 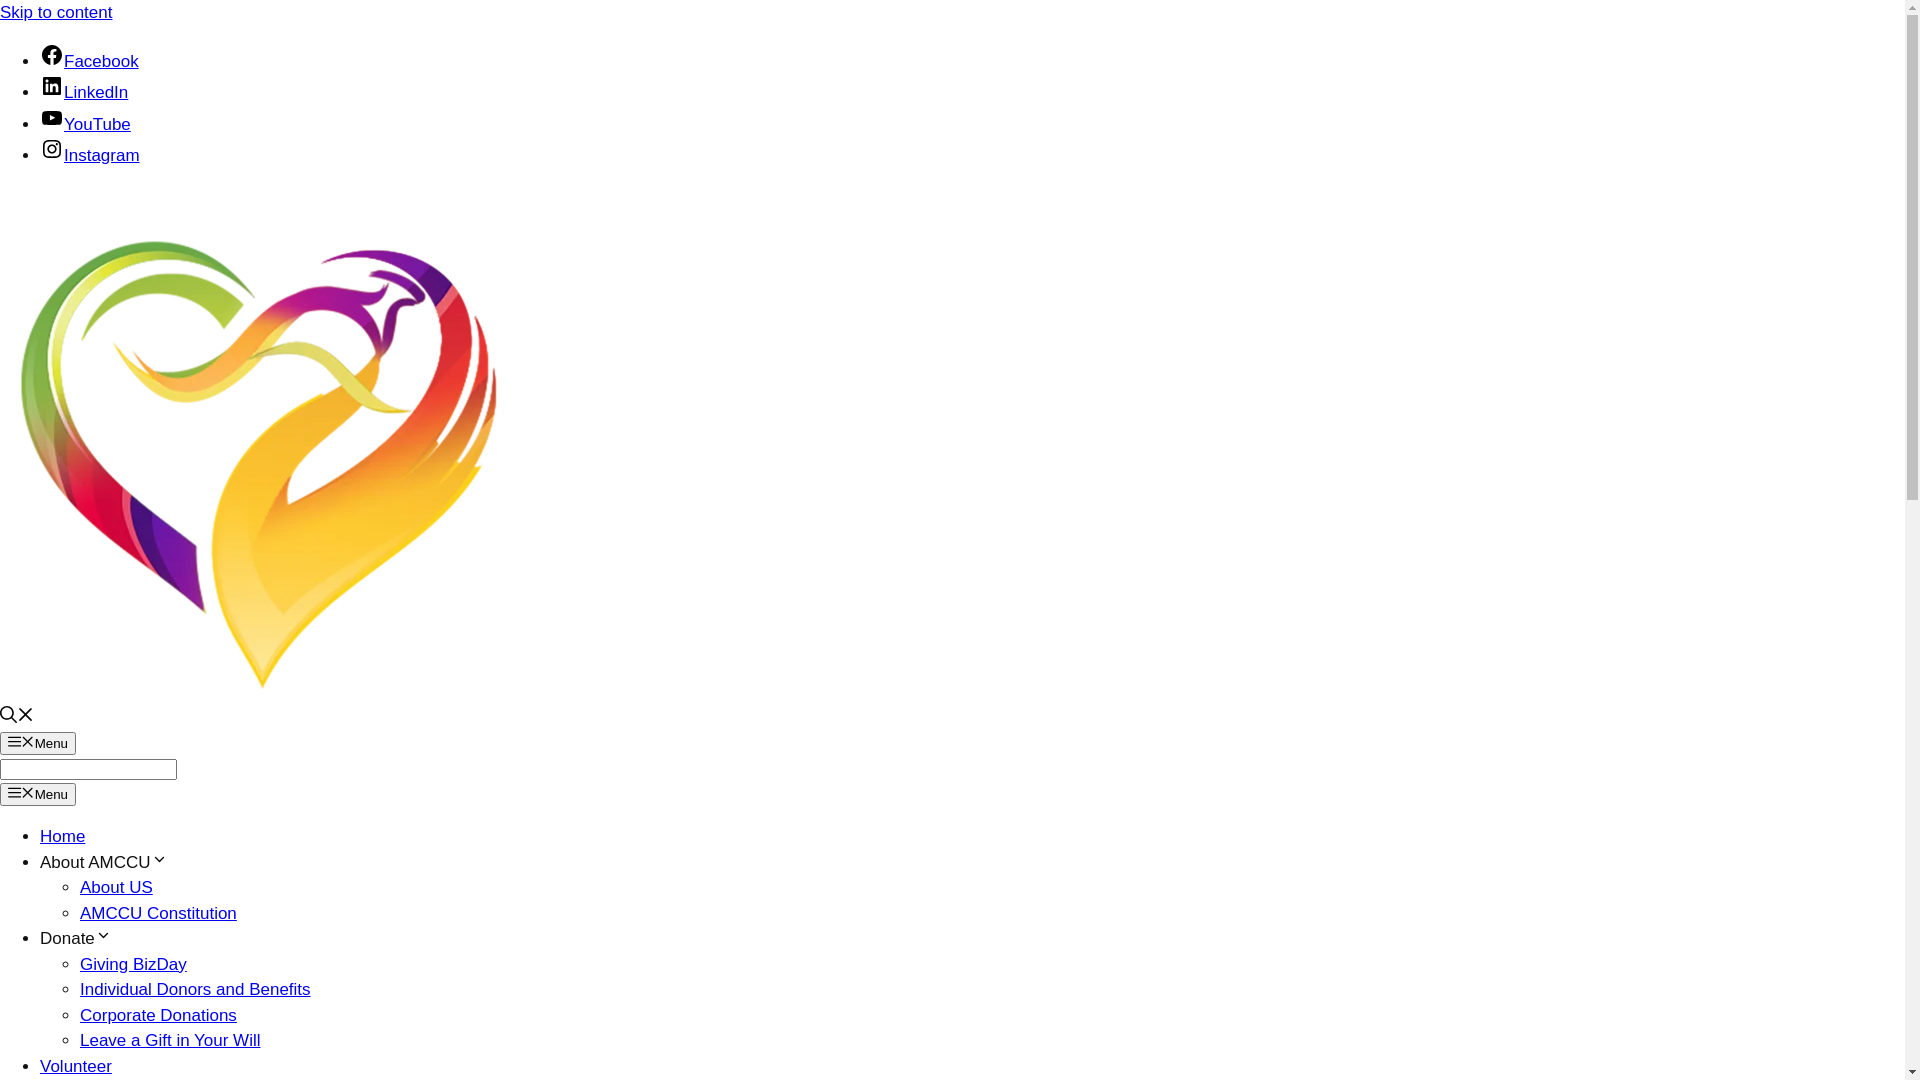 I want to click on Leave a Gift in Your Will, so click(x=170, y=1040).